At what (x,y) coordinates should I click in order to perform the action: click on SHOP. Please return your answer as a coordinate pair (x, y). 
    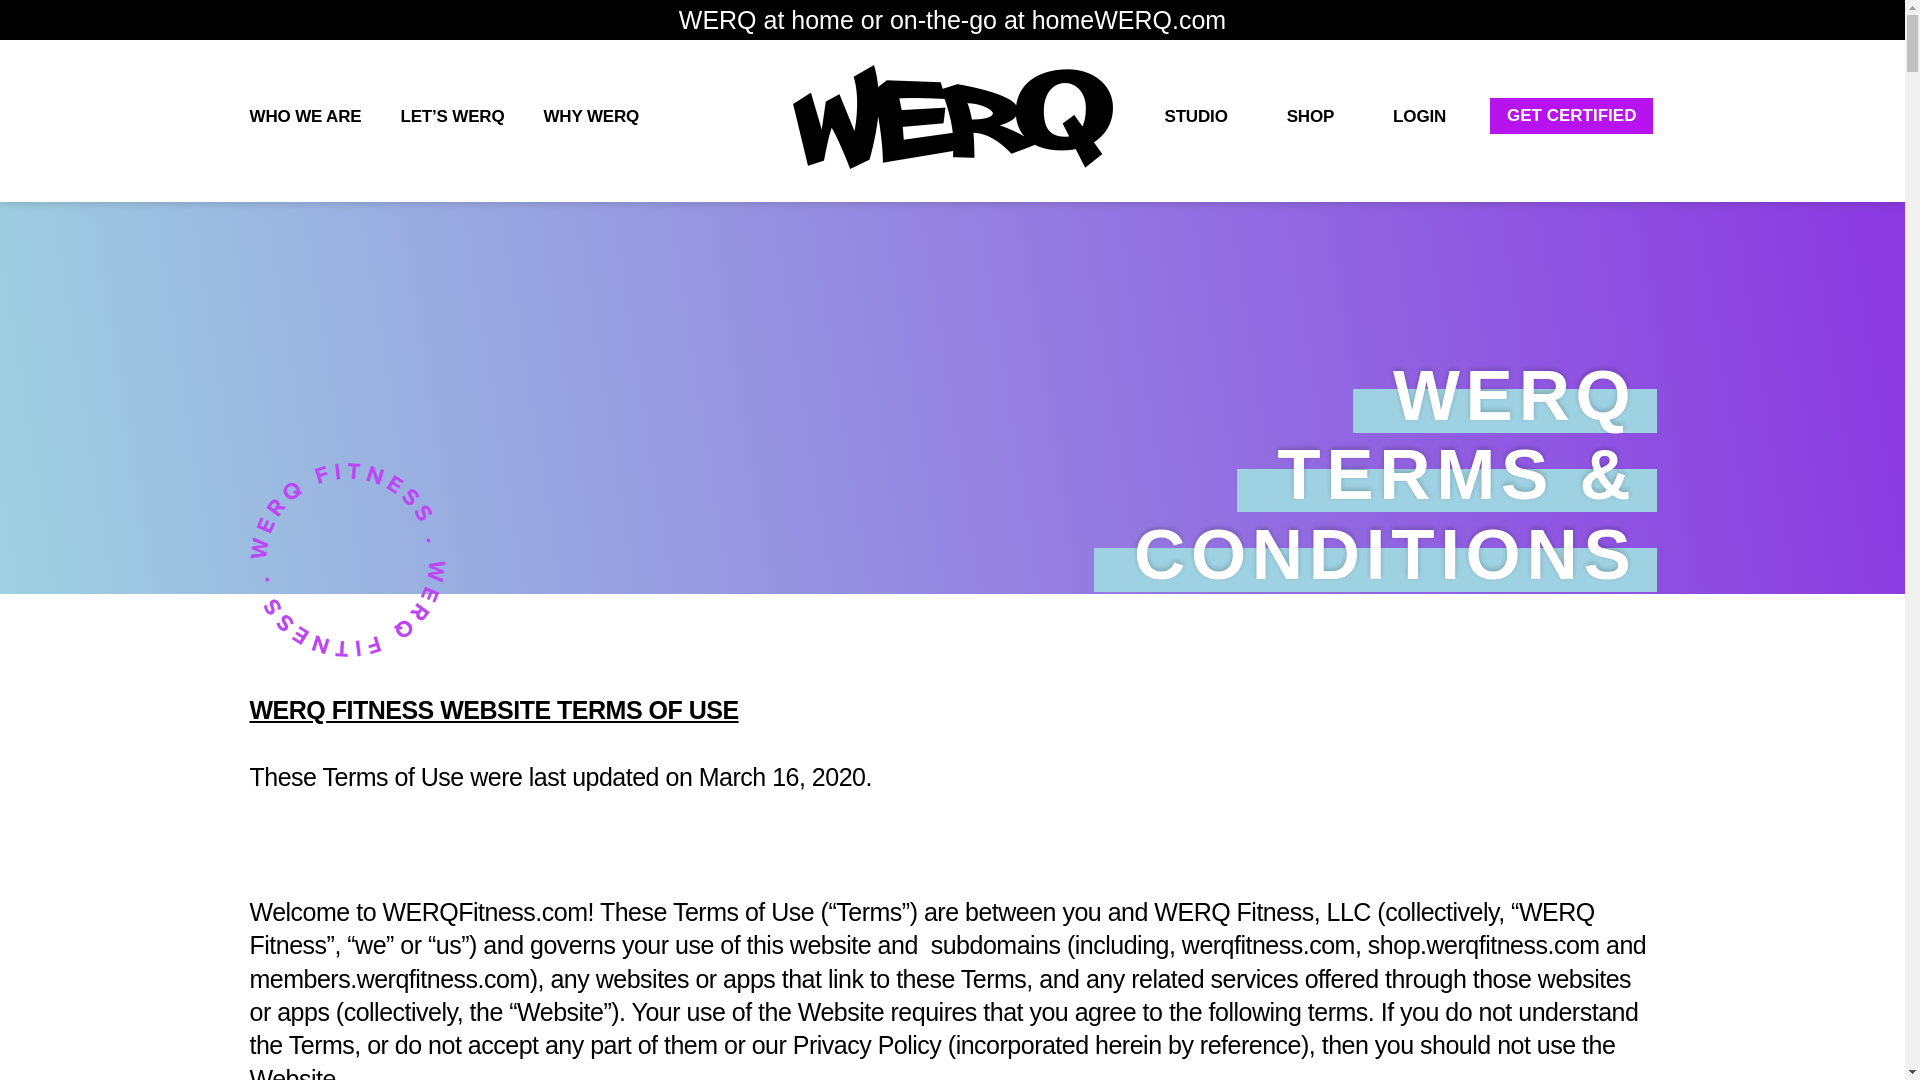
    Looking at the image, I should click on (1310, 116).